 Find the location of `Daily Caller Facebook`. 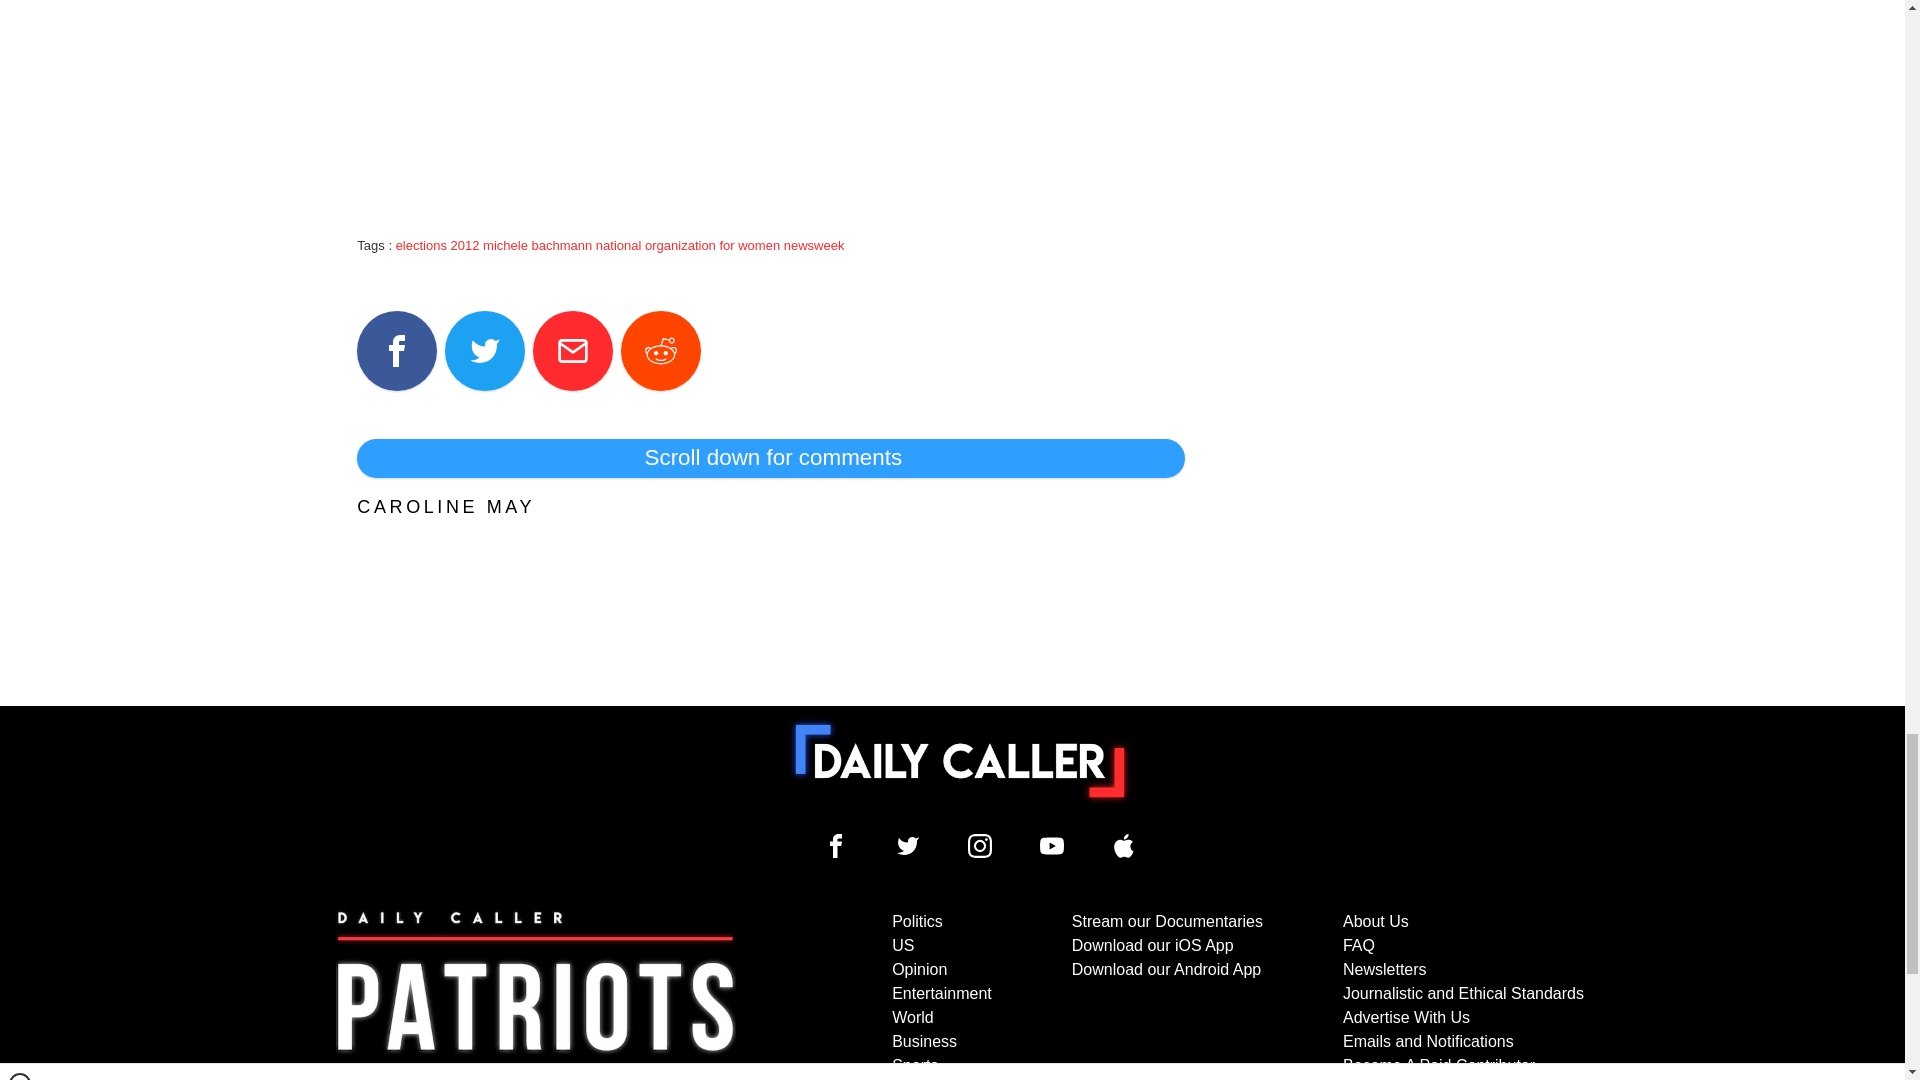

Daily Caller Facebook is located at coordinates (836, 845).